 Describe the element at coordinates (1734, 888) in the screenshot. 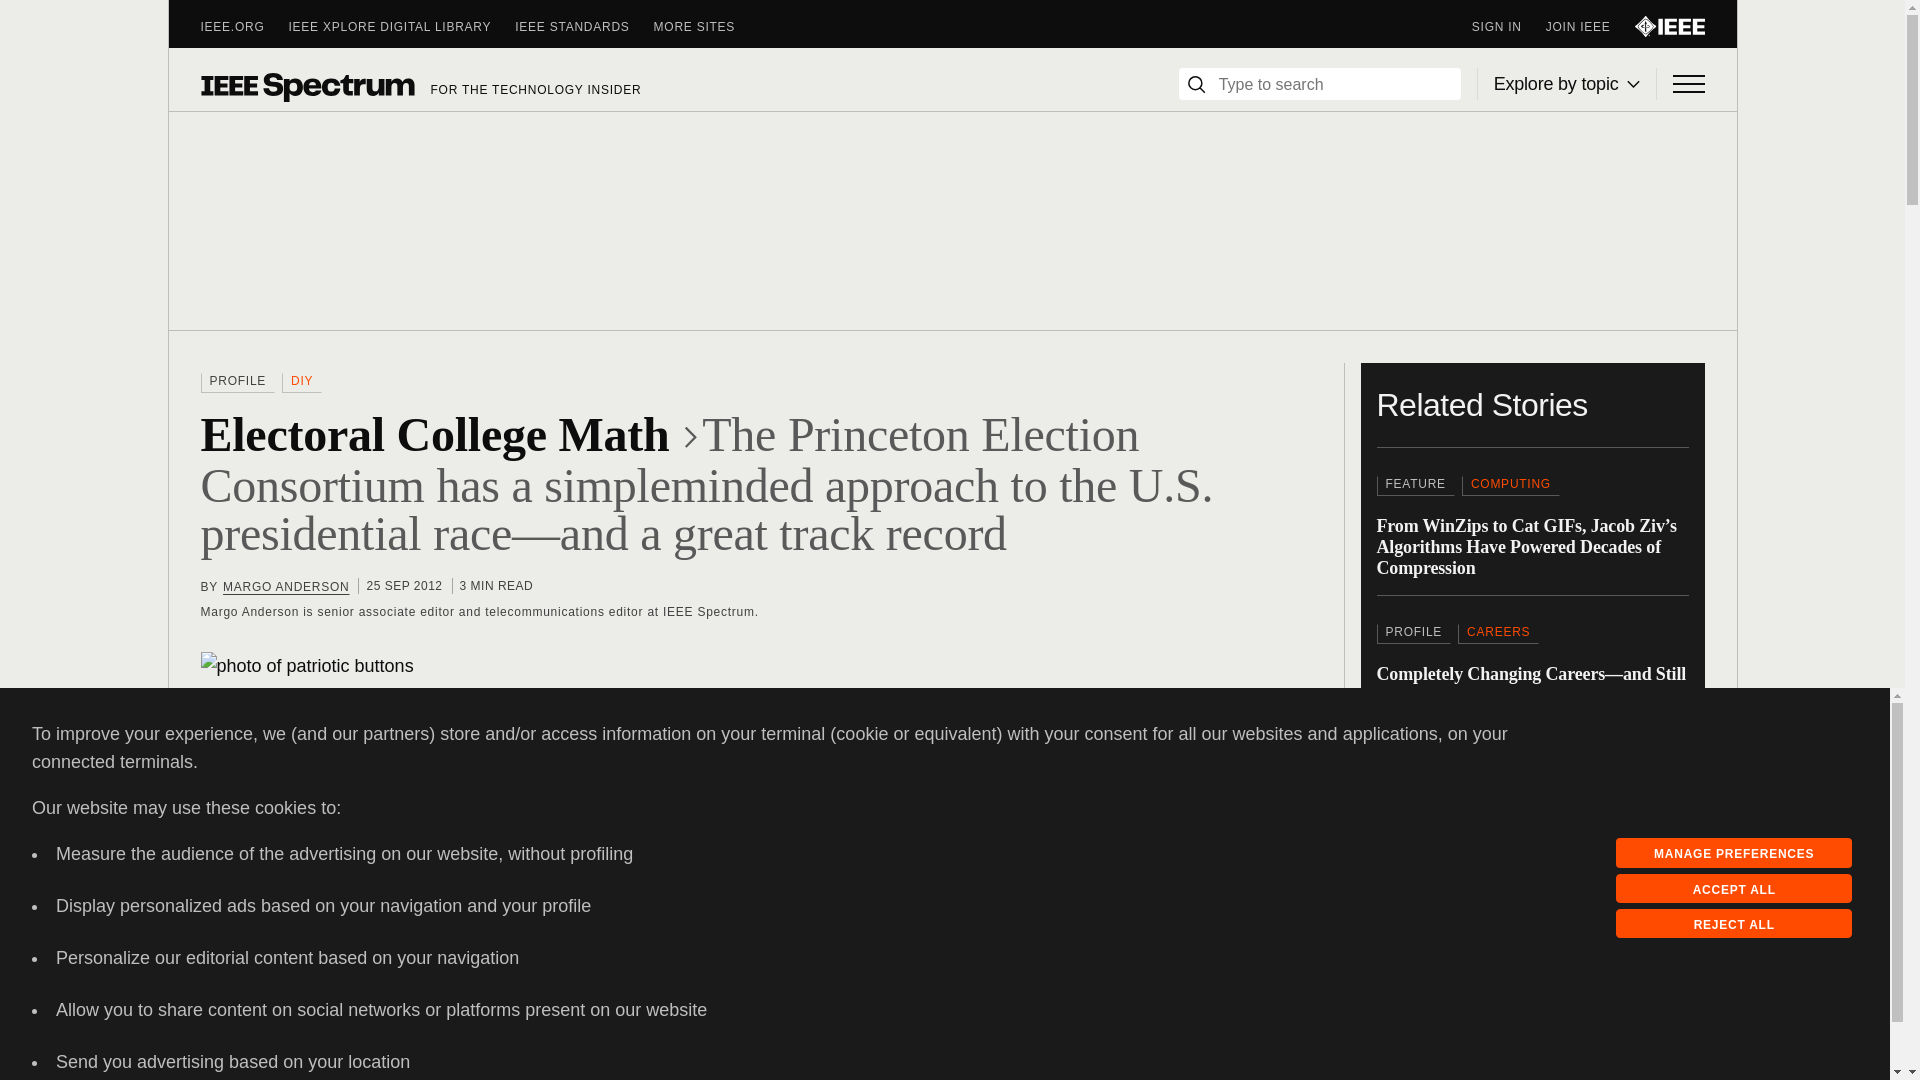

I see `ACCEPT ALL` at that location.